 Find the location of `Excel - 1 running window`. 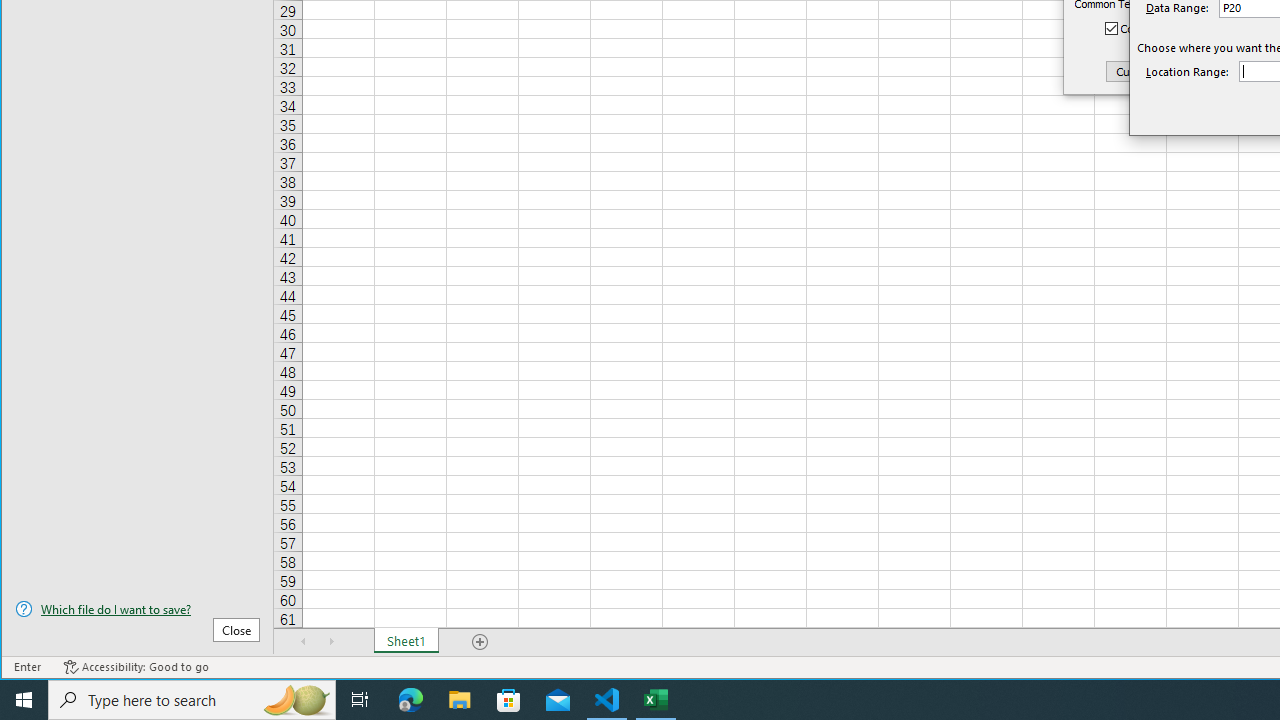

Excel - 1 running window is located at coordinates (656, 700).